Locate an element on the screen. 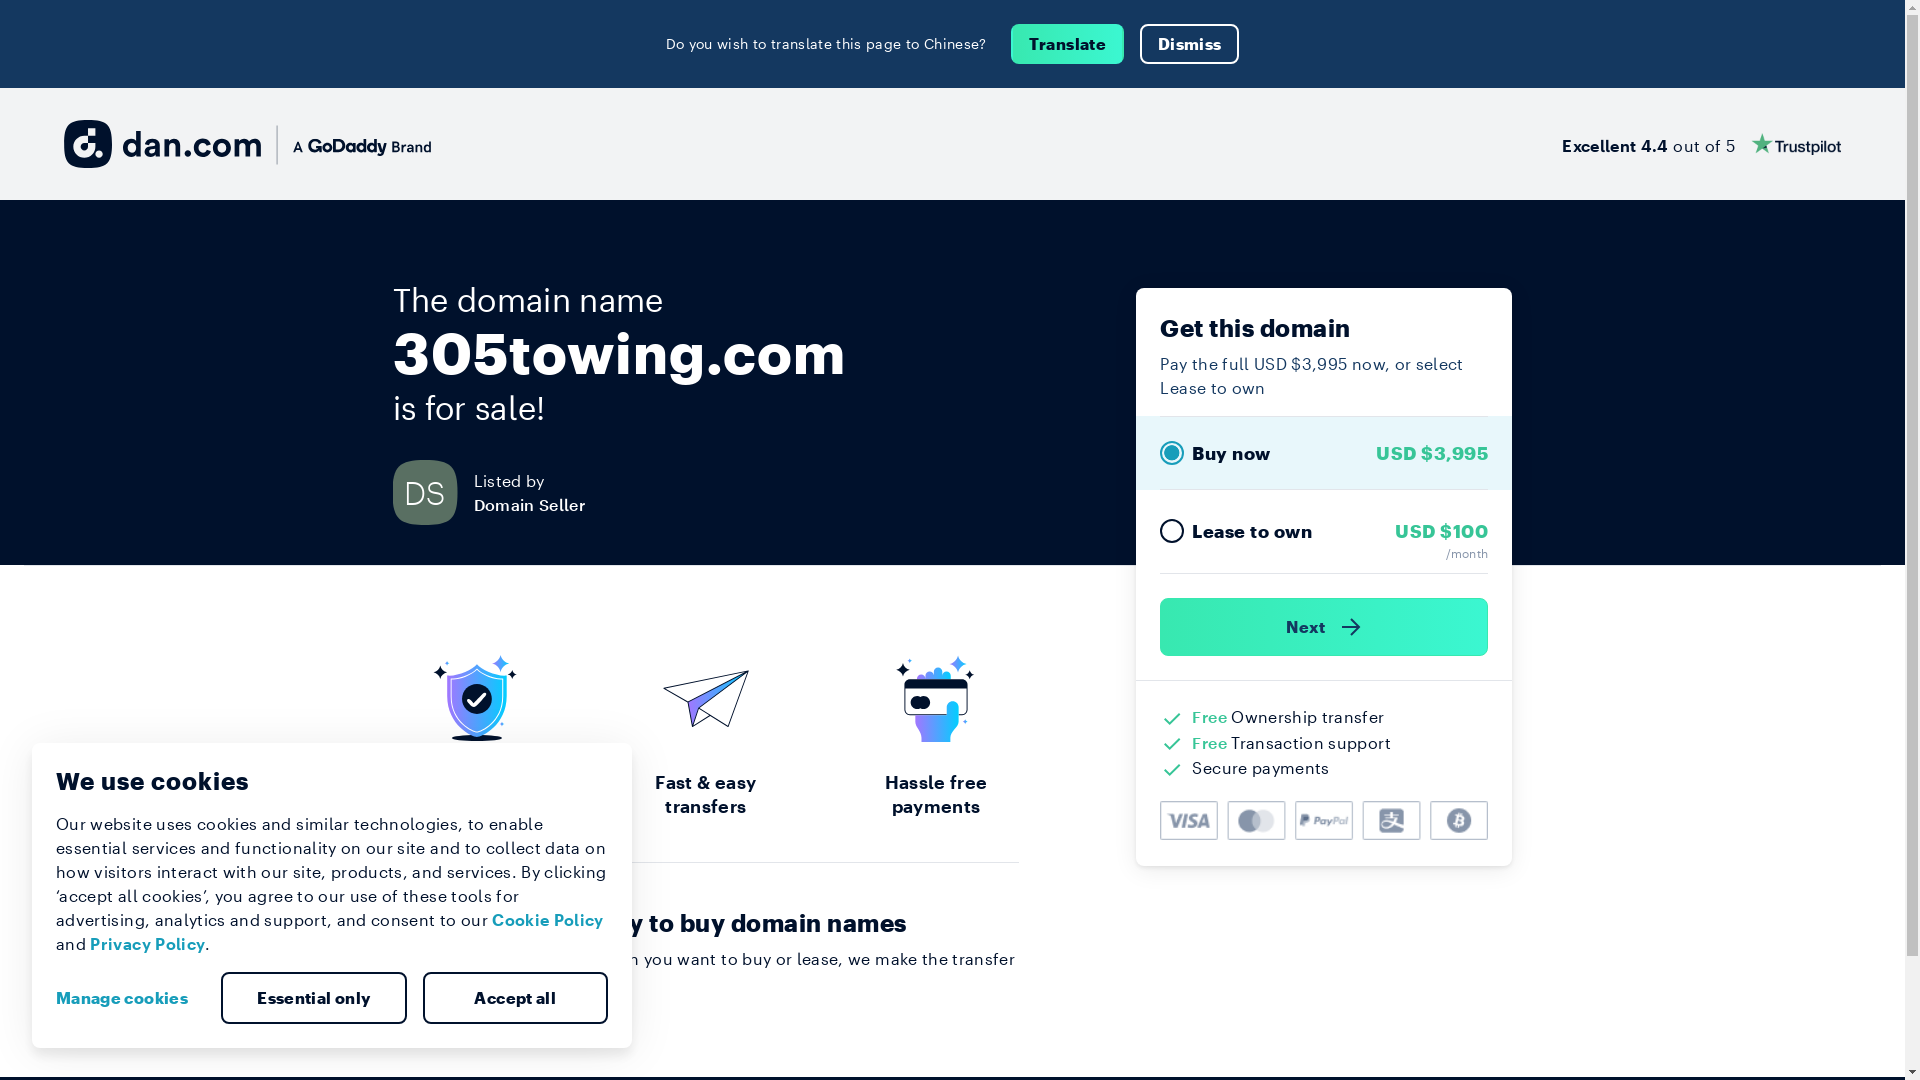 Image resolution: width=1920 pixels, height=1080 pixels. Manage cookies is located at coordinates (130, 998).